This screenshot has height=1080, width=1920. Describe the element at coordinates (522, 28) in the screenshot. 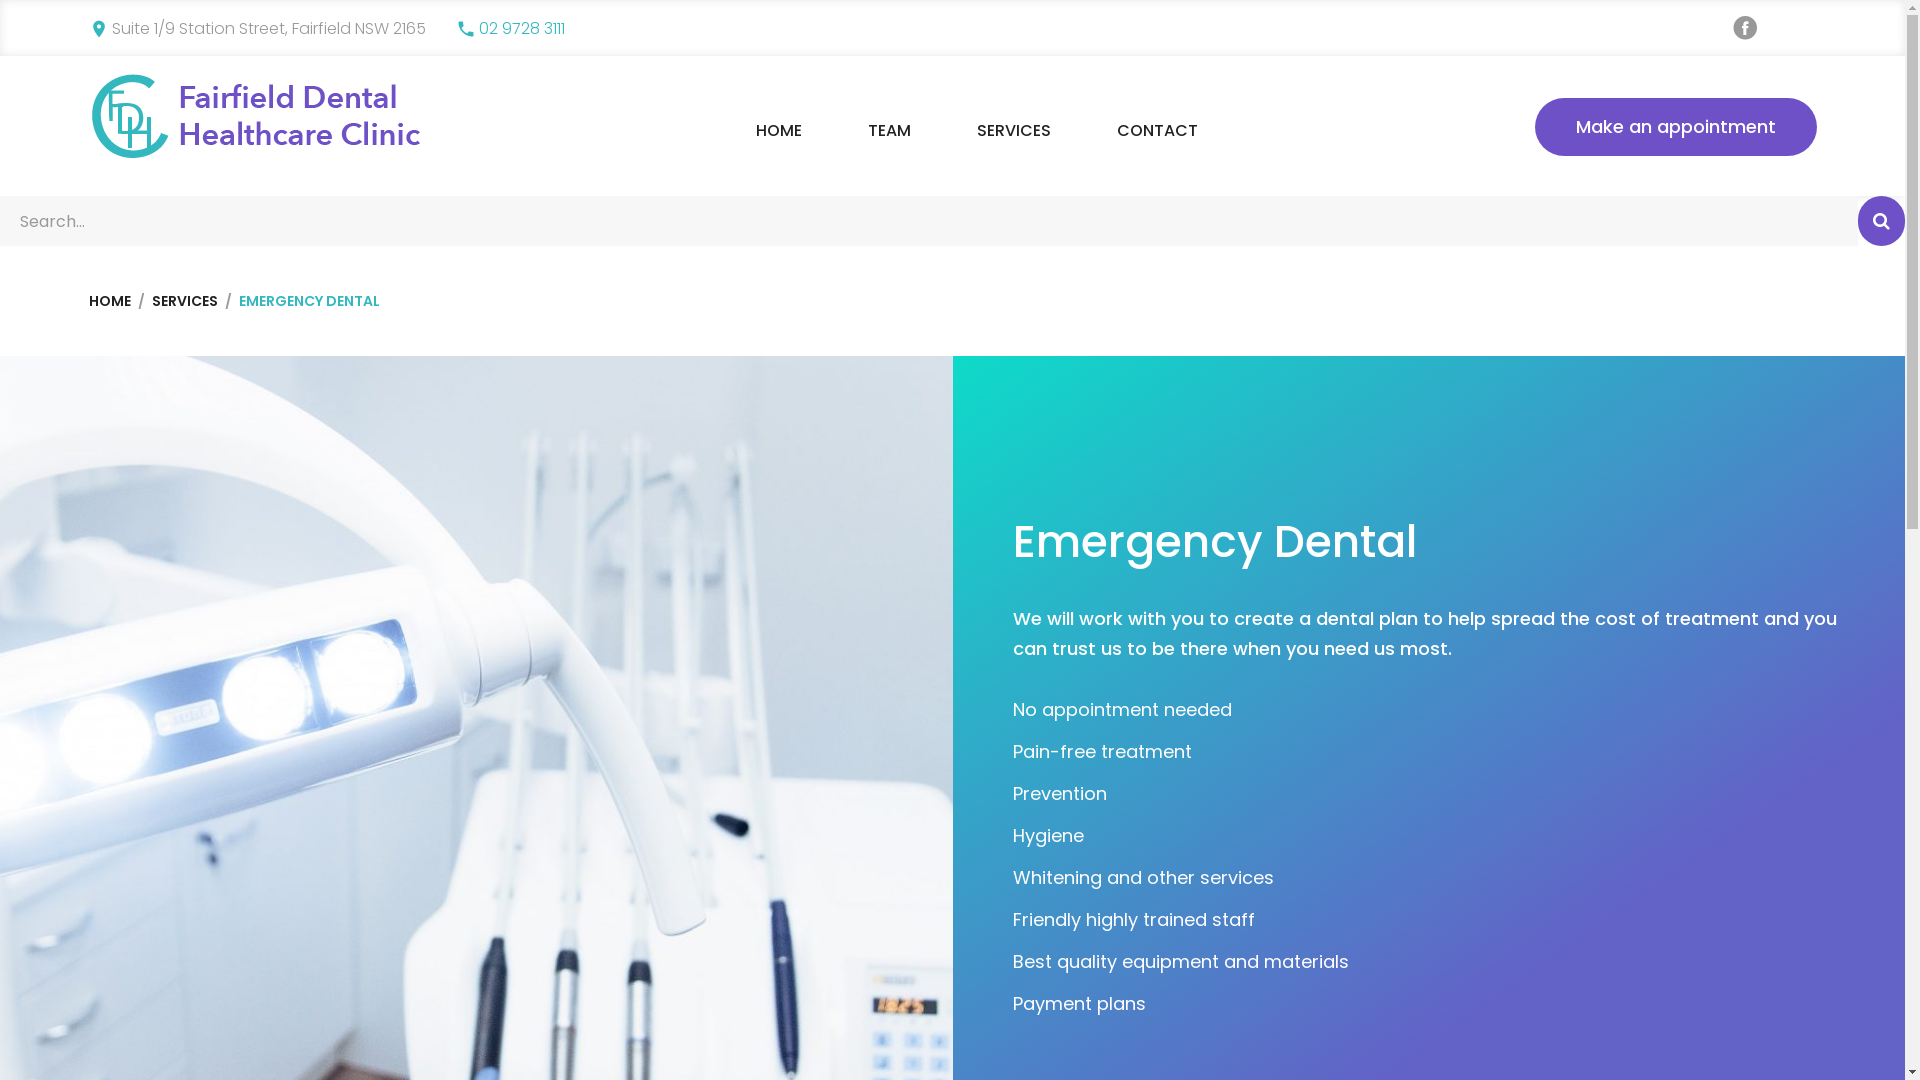

I see `02 9728 3111` at that location.